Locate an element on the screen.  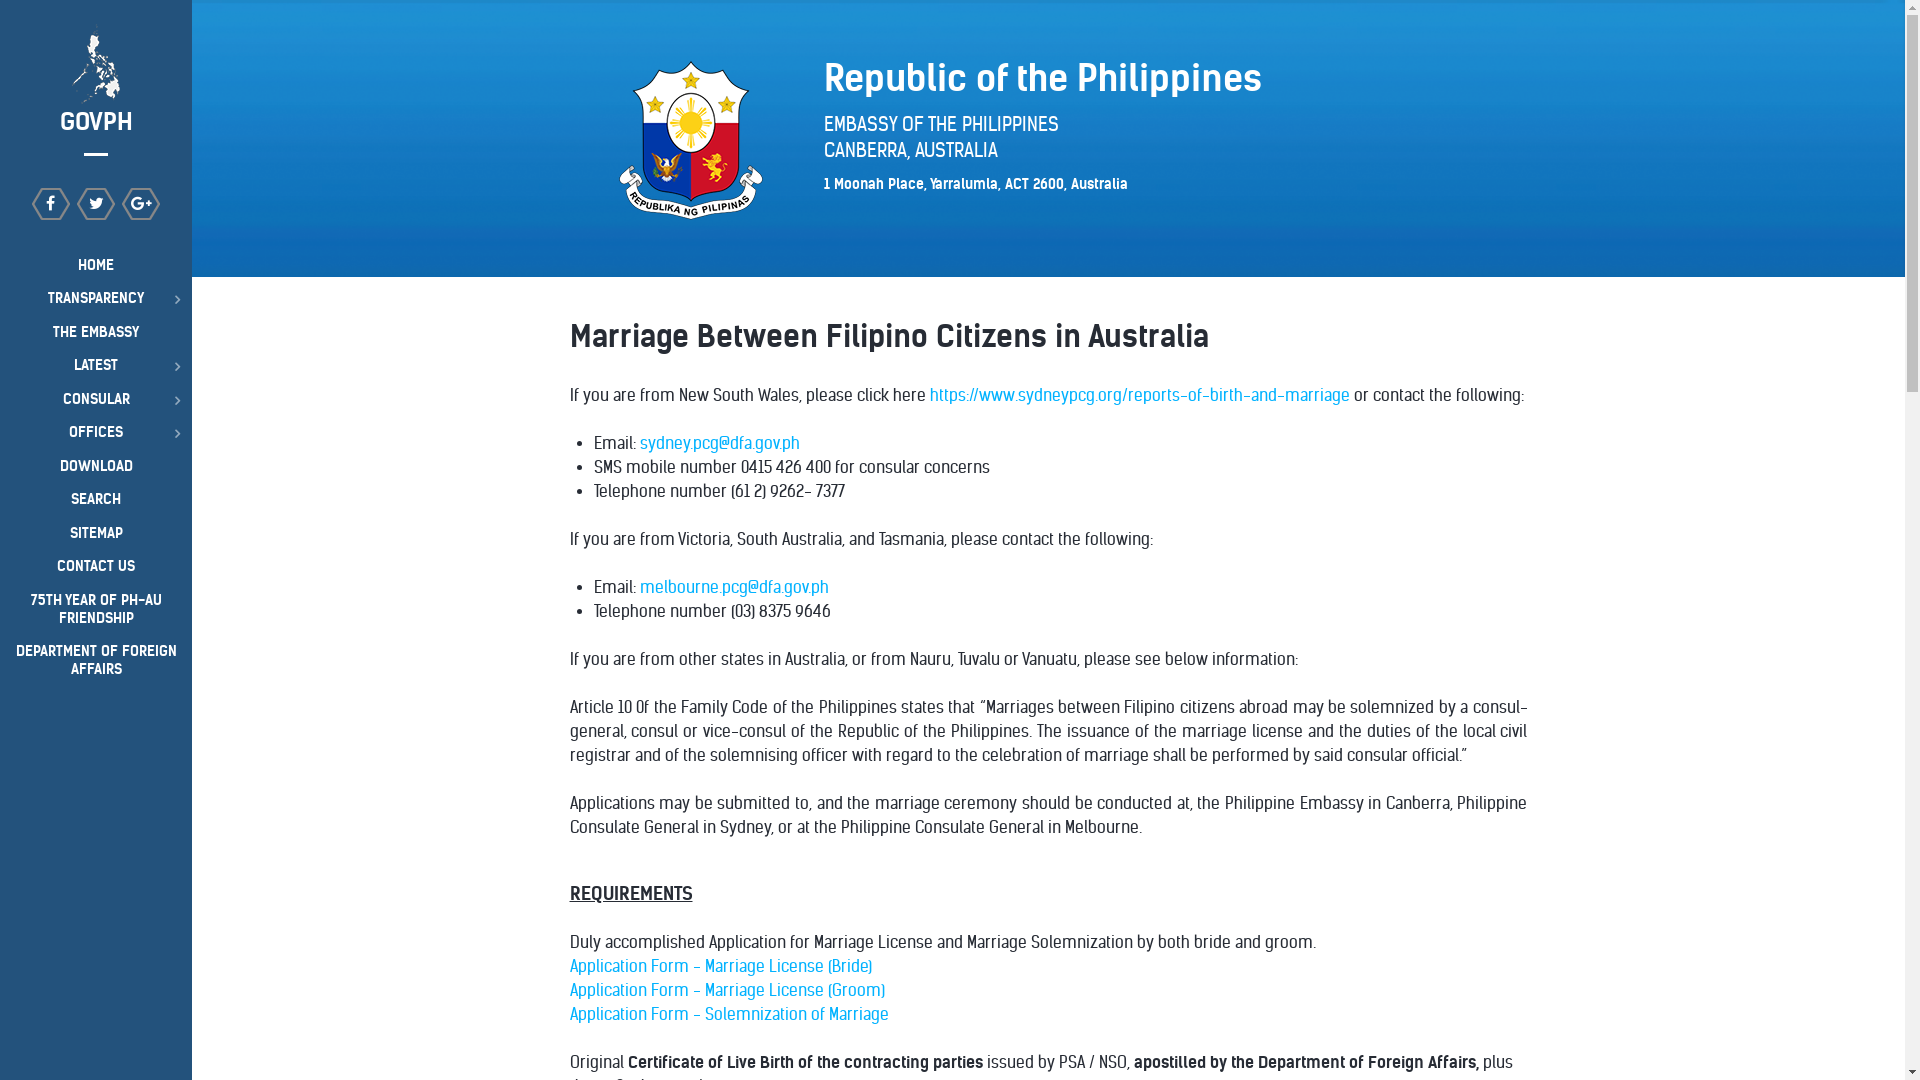
Application Form - Marriage License (Groom) is located at coordinates (728, 990).